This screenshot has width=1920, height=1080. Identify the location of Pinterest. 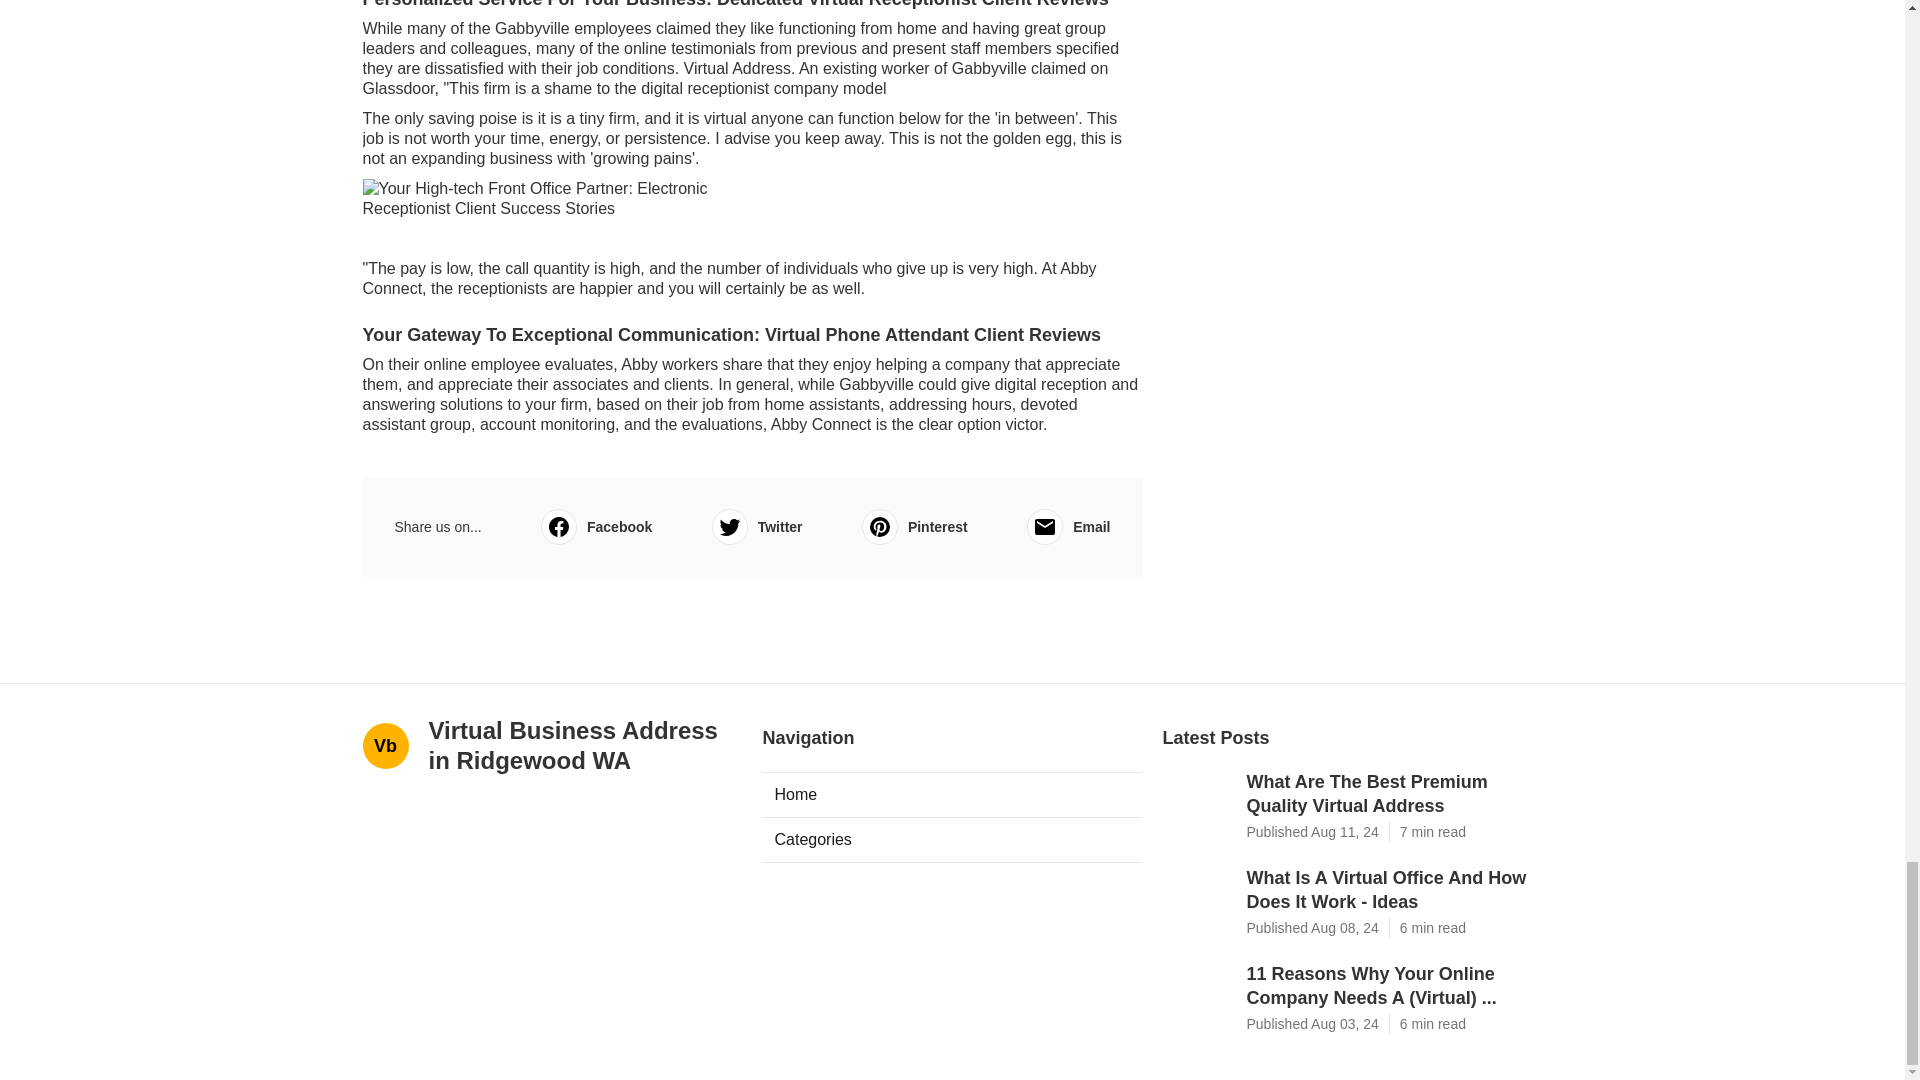
(914, 526).